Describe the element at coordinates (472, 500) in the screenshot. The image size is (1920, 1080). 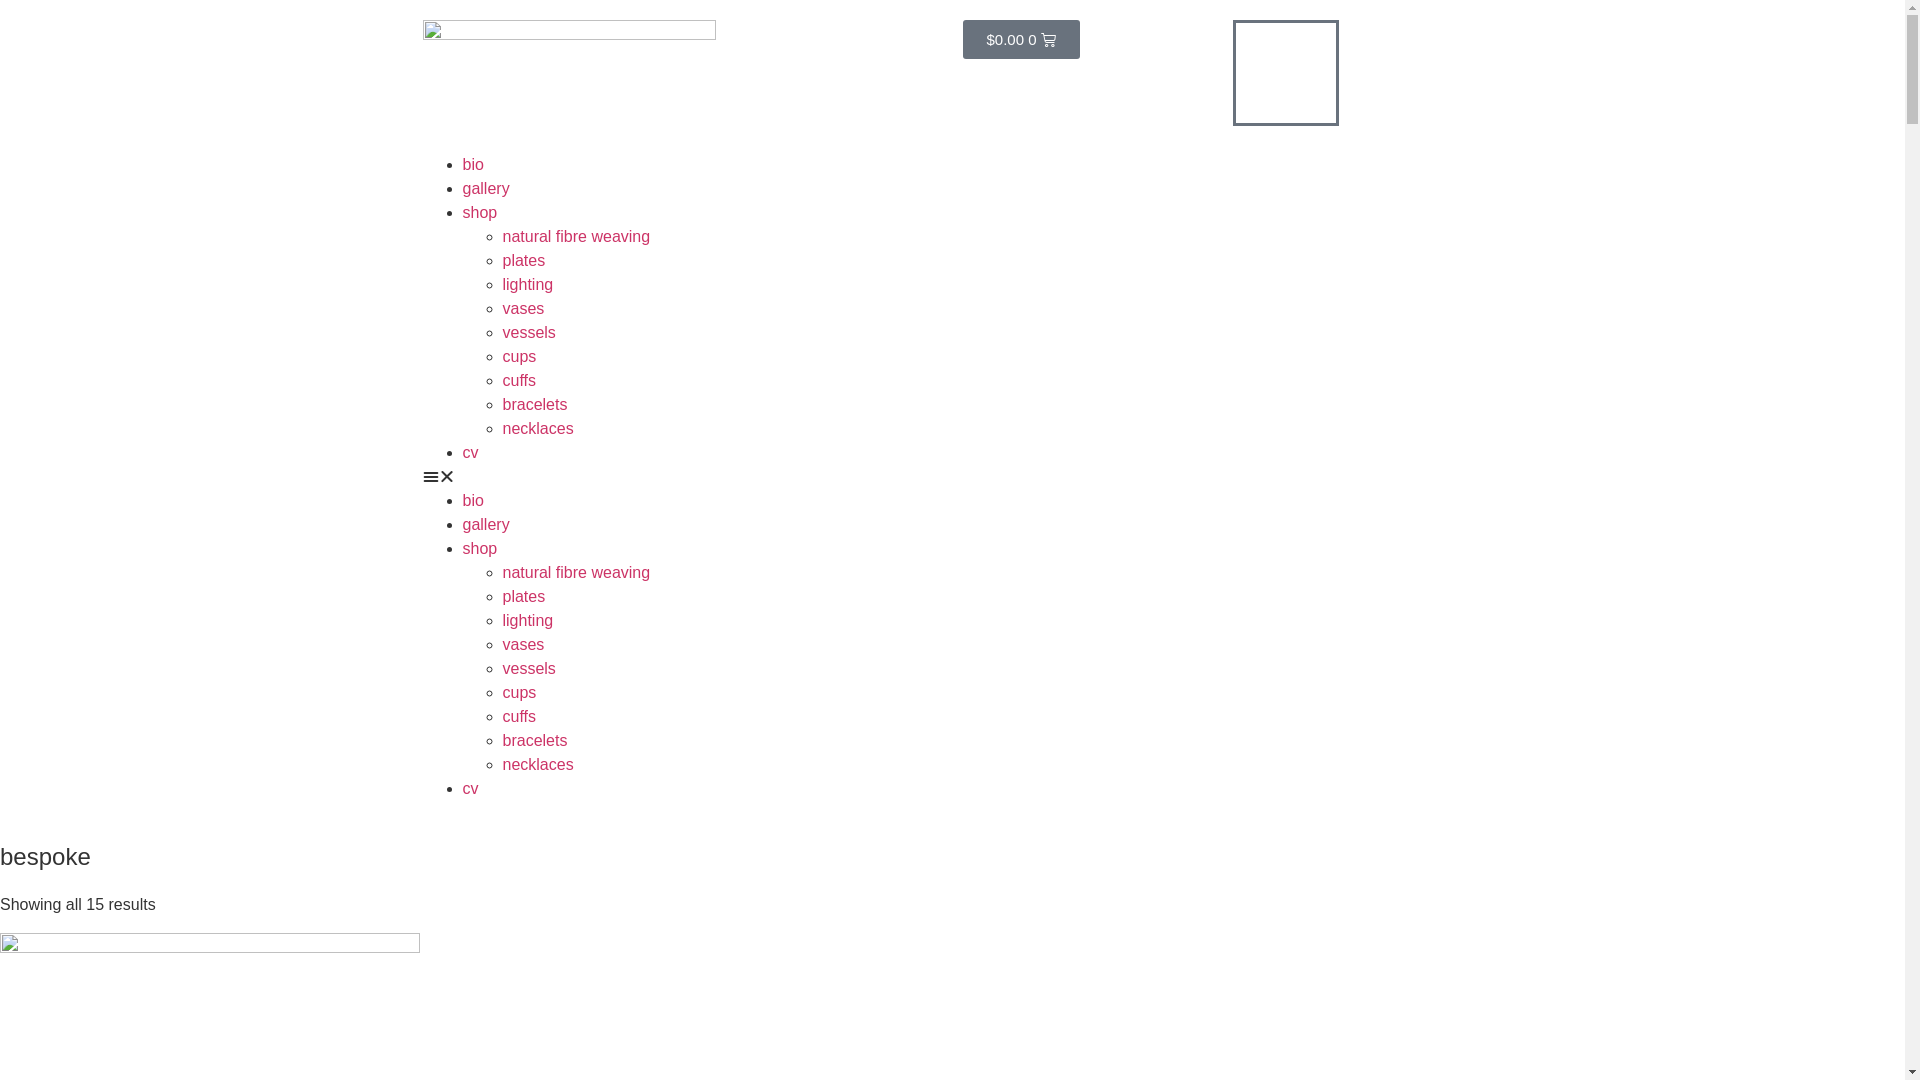
I see `bio` at that location.